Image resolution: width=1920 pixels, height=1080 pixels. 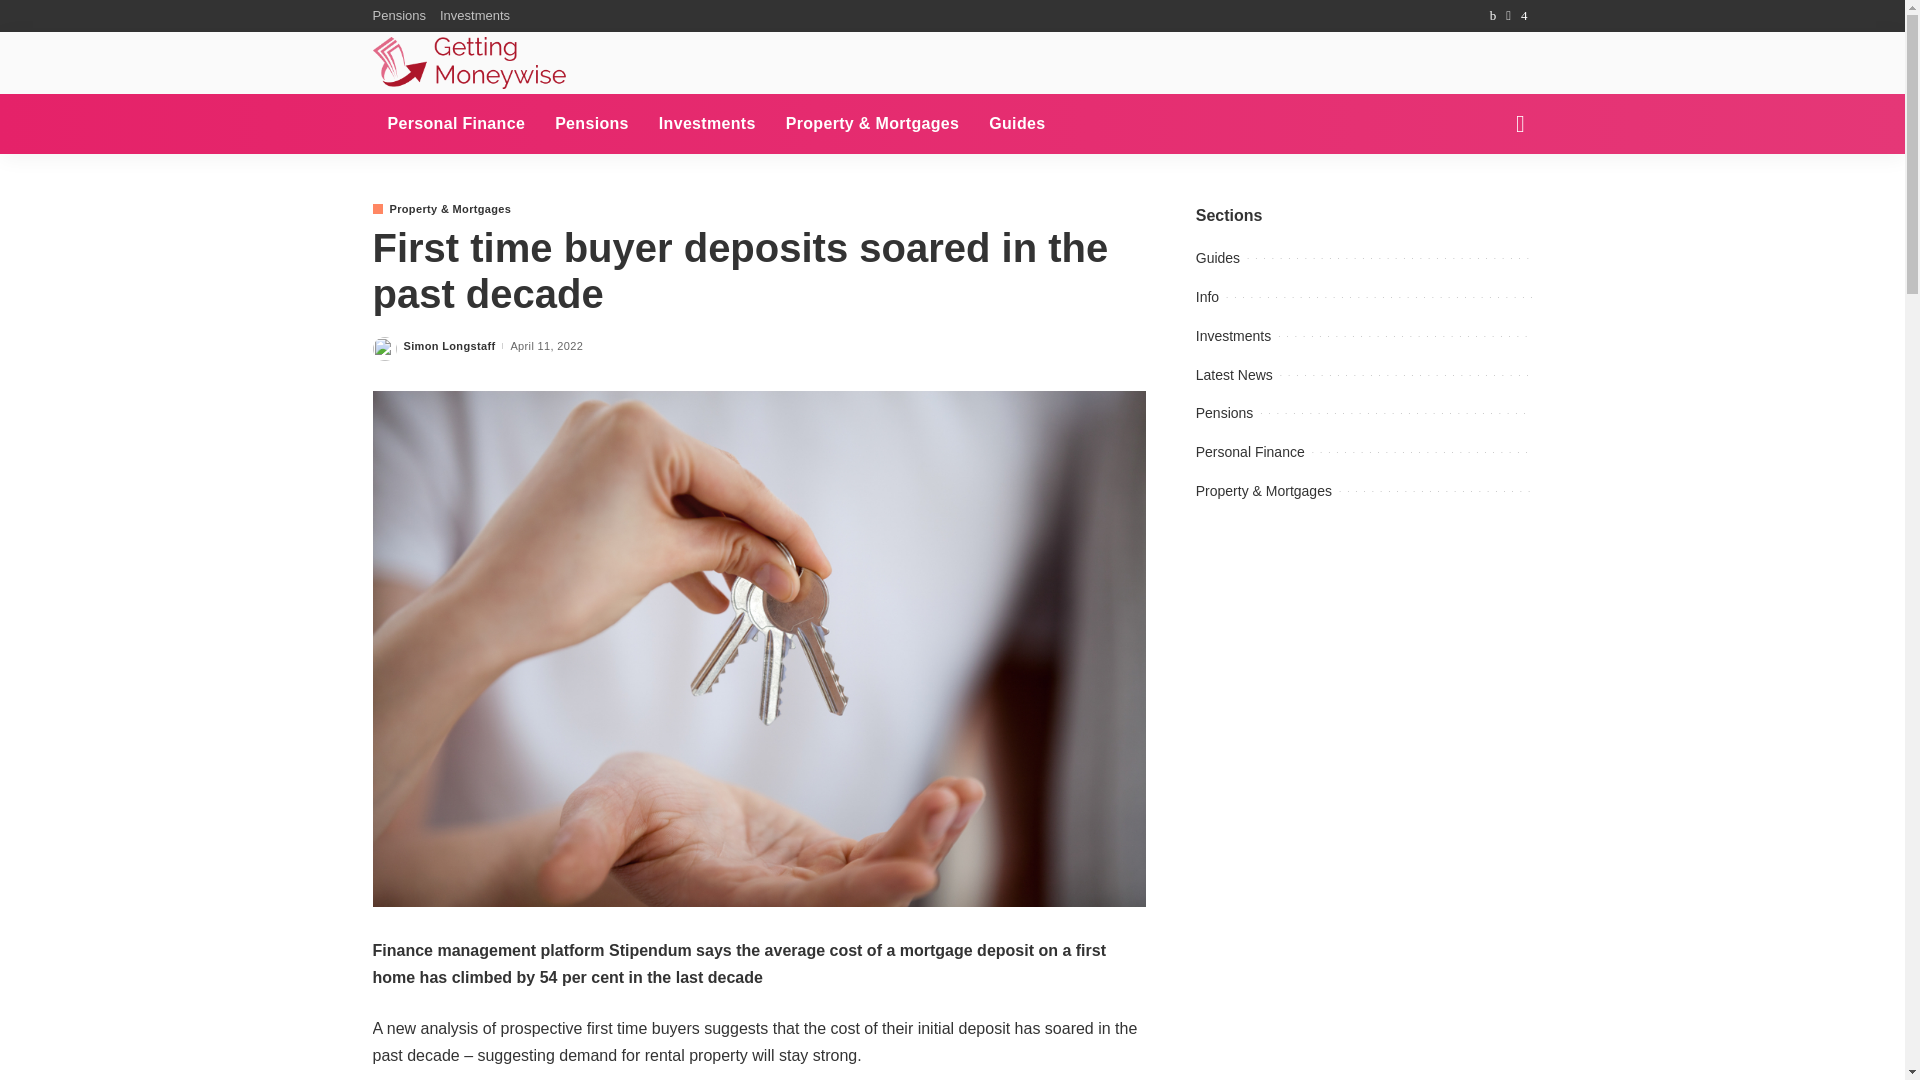 What do you see at coordinates (449, 346) in the screenshot?
I see `Simon Longstaff` at bounding box center [449, 346].